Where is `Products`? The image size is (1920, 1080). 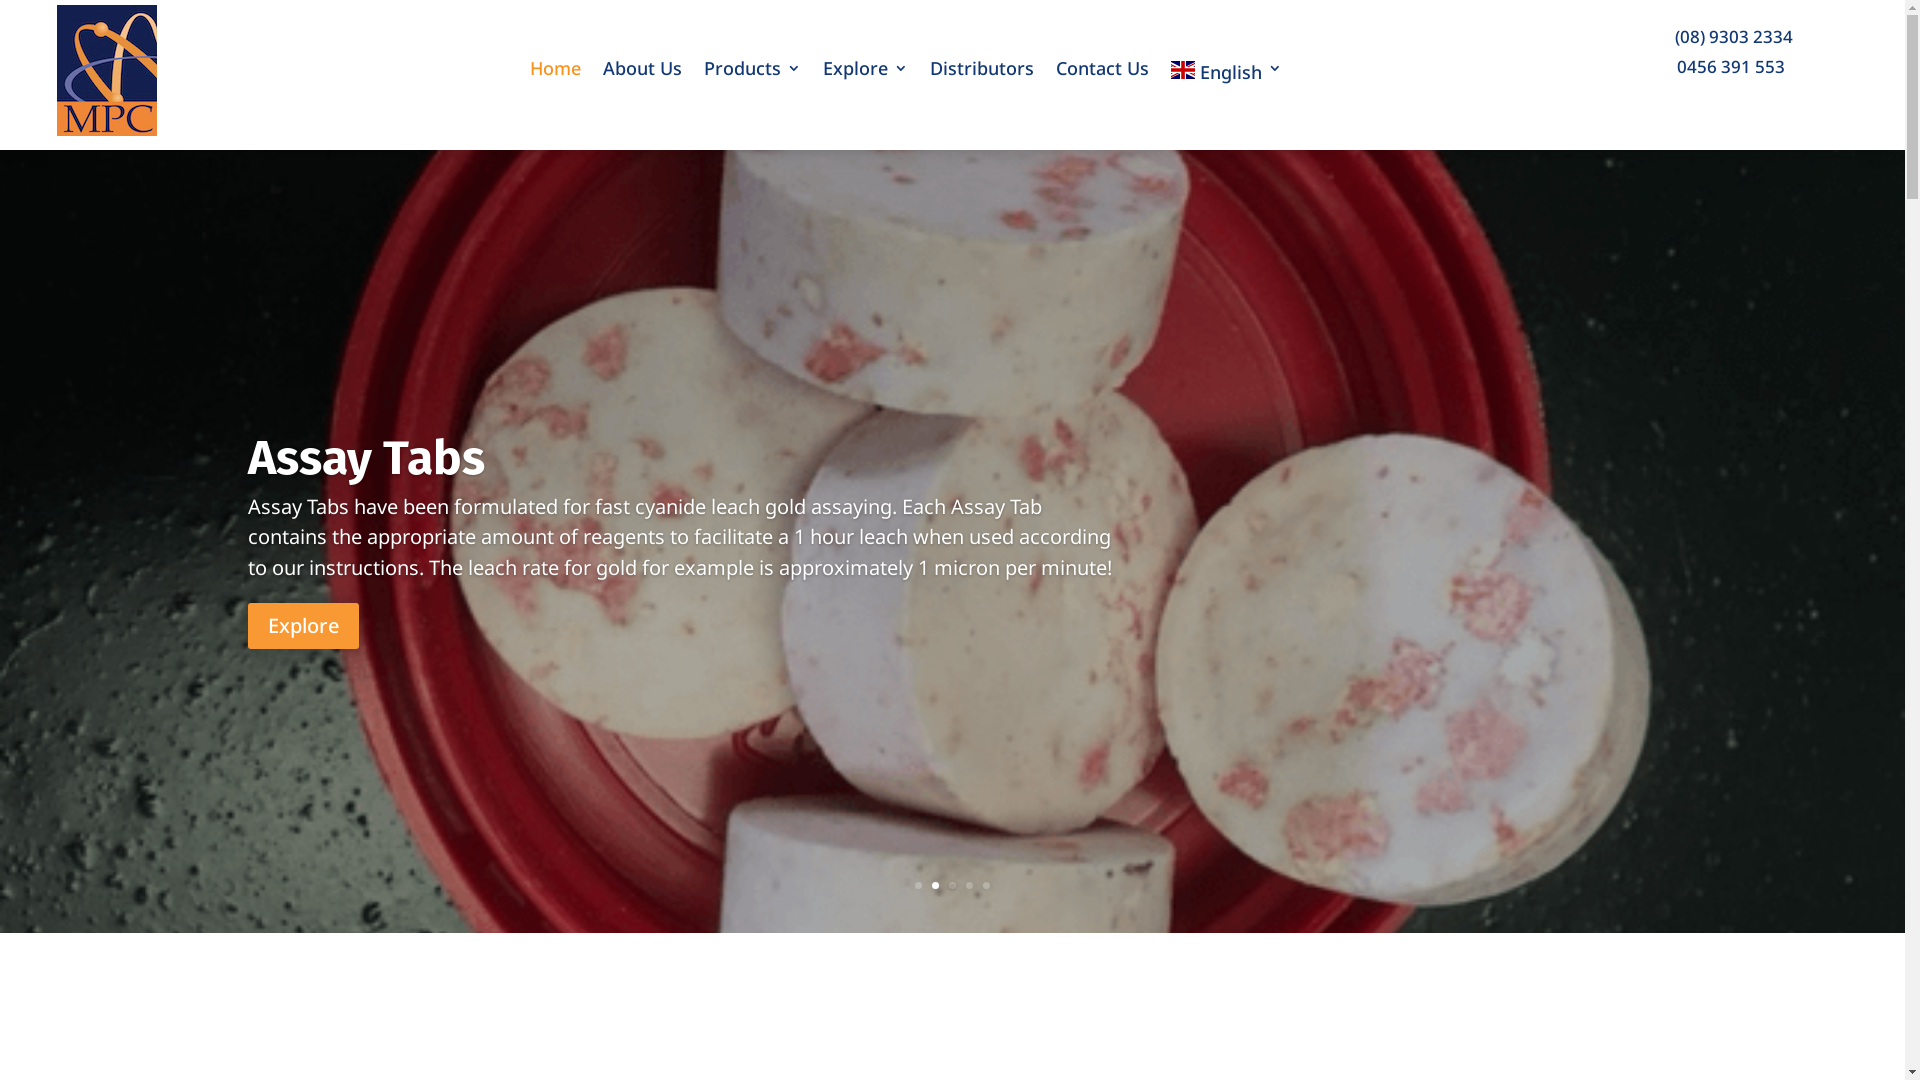
Products is located at coordinates (752, 74).